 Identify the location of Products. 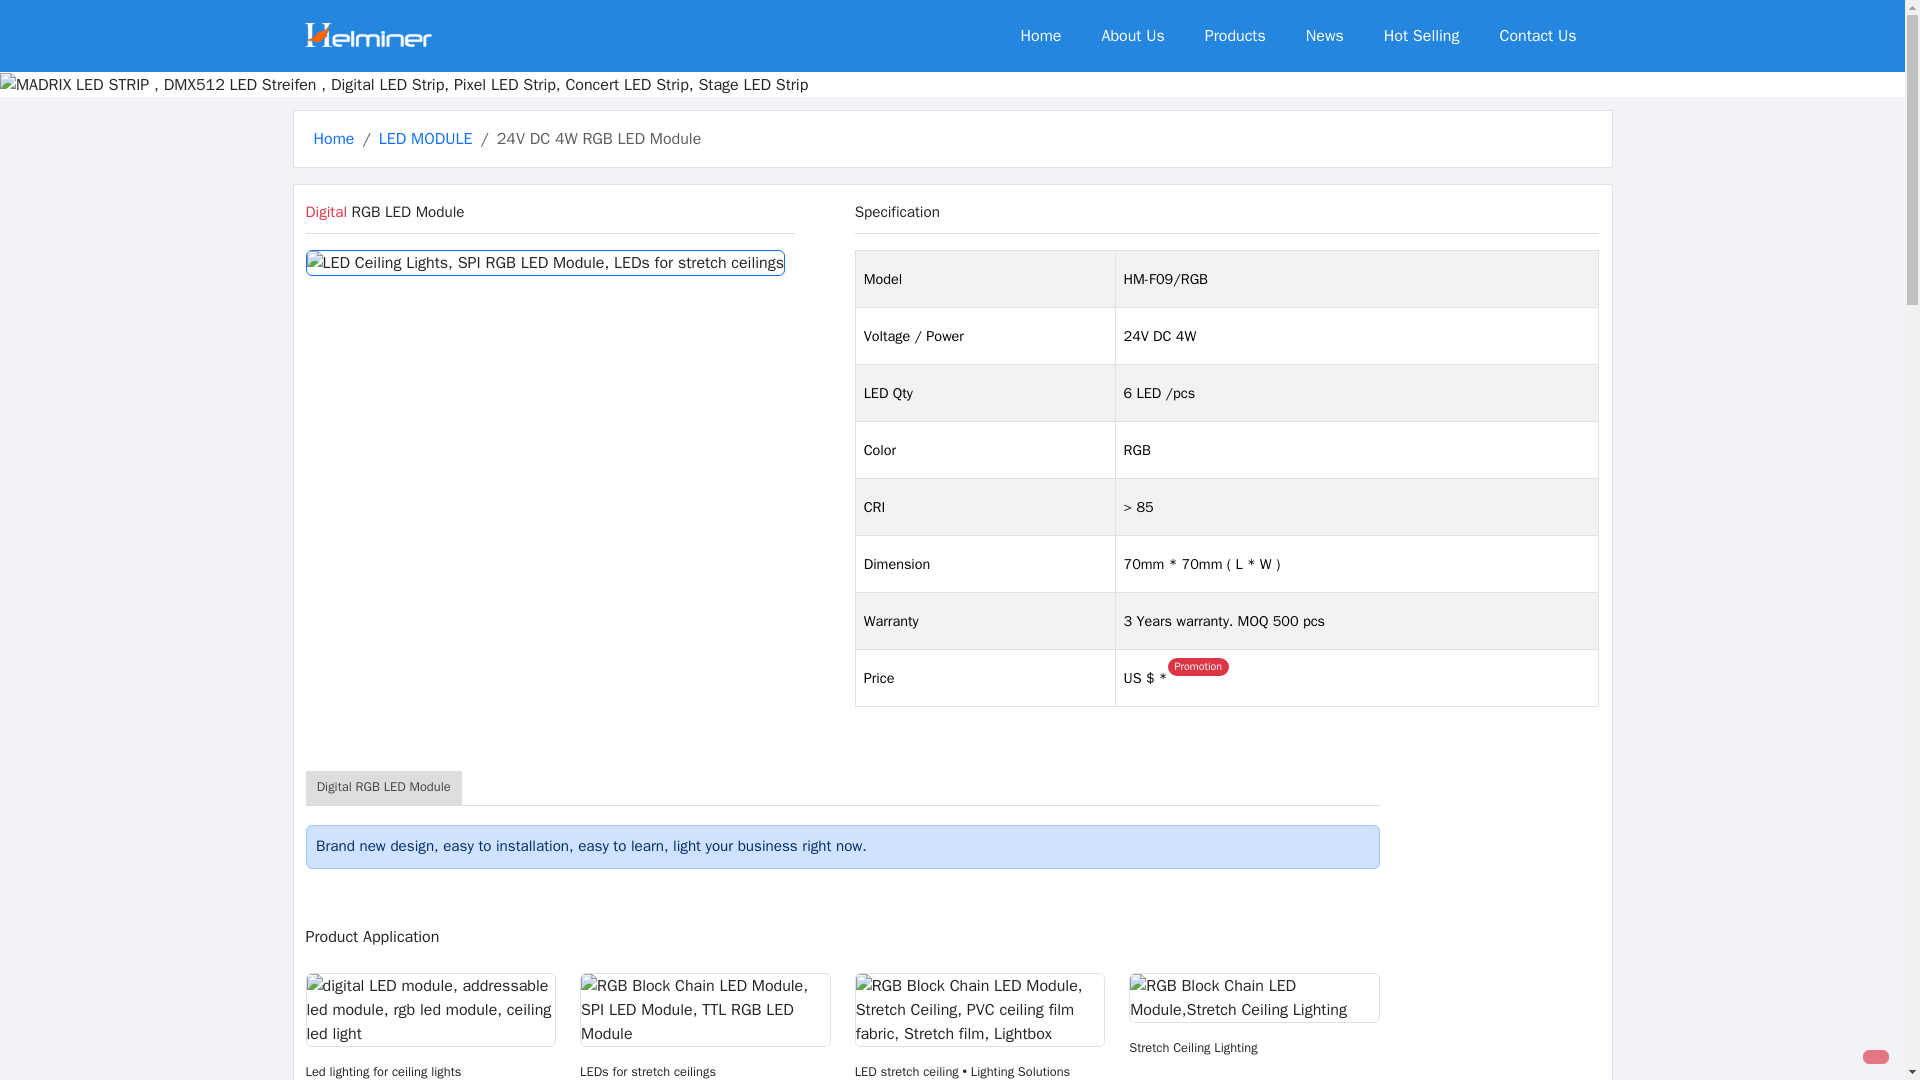
(1235, 36).